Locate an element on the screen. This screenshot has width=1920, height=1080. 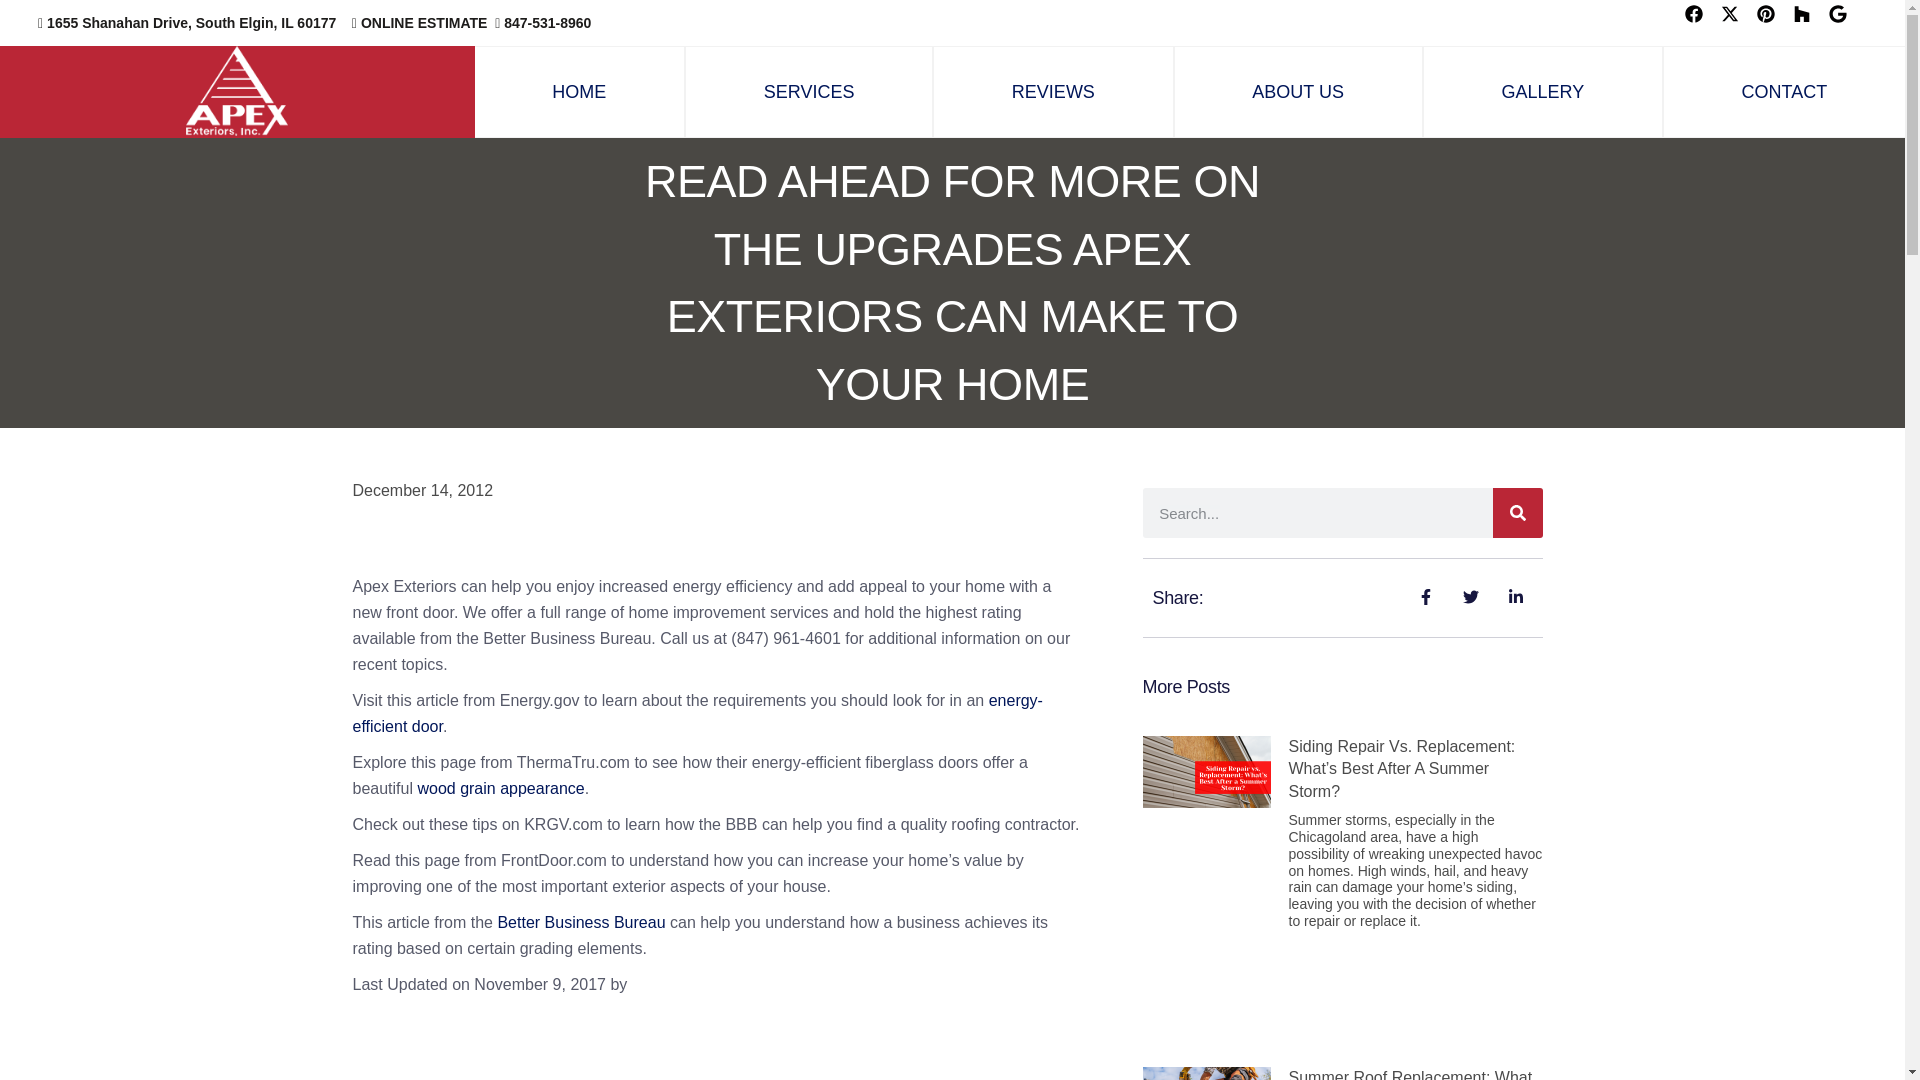
Energy Savers - energy.gov is located at coordinates (696, 714).